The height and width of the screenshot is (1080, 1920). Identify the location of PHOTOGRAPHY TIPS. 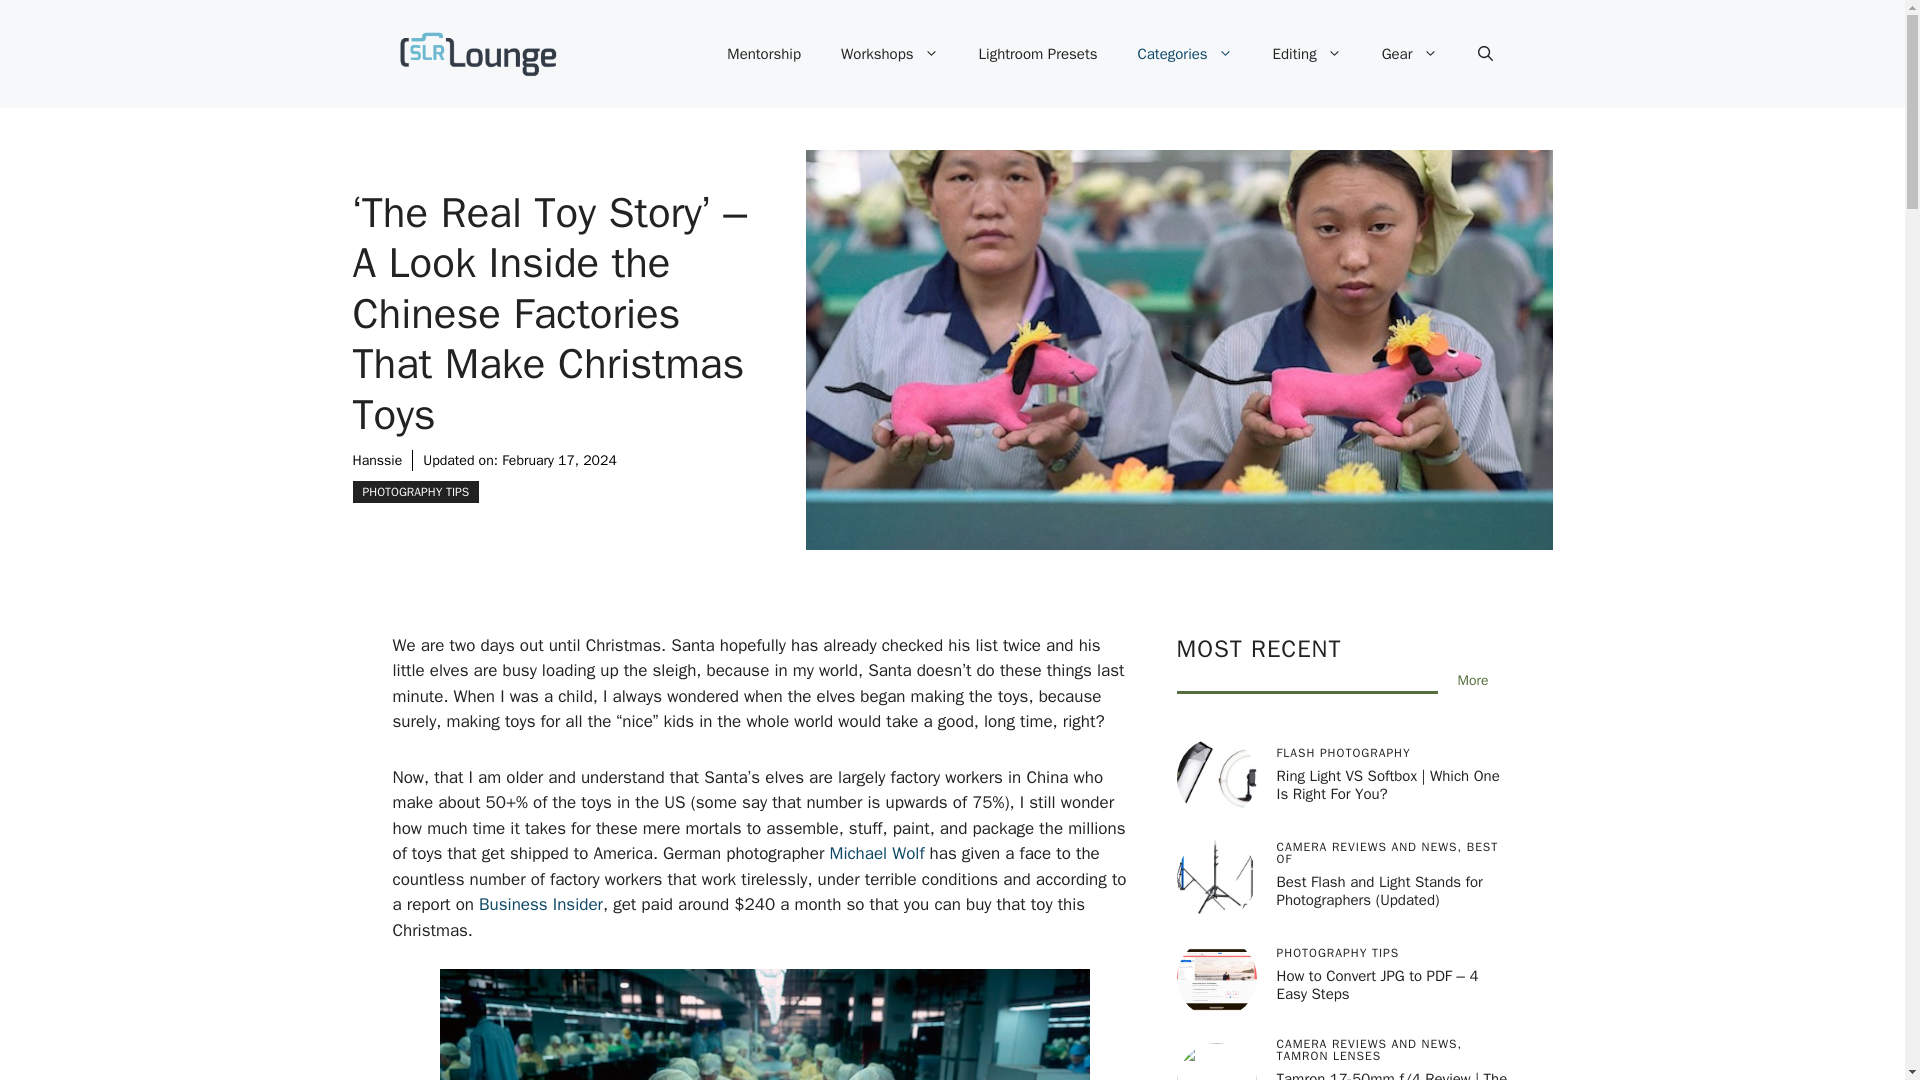
(414, 492).